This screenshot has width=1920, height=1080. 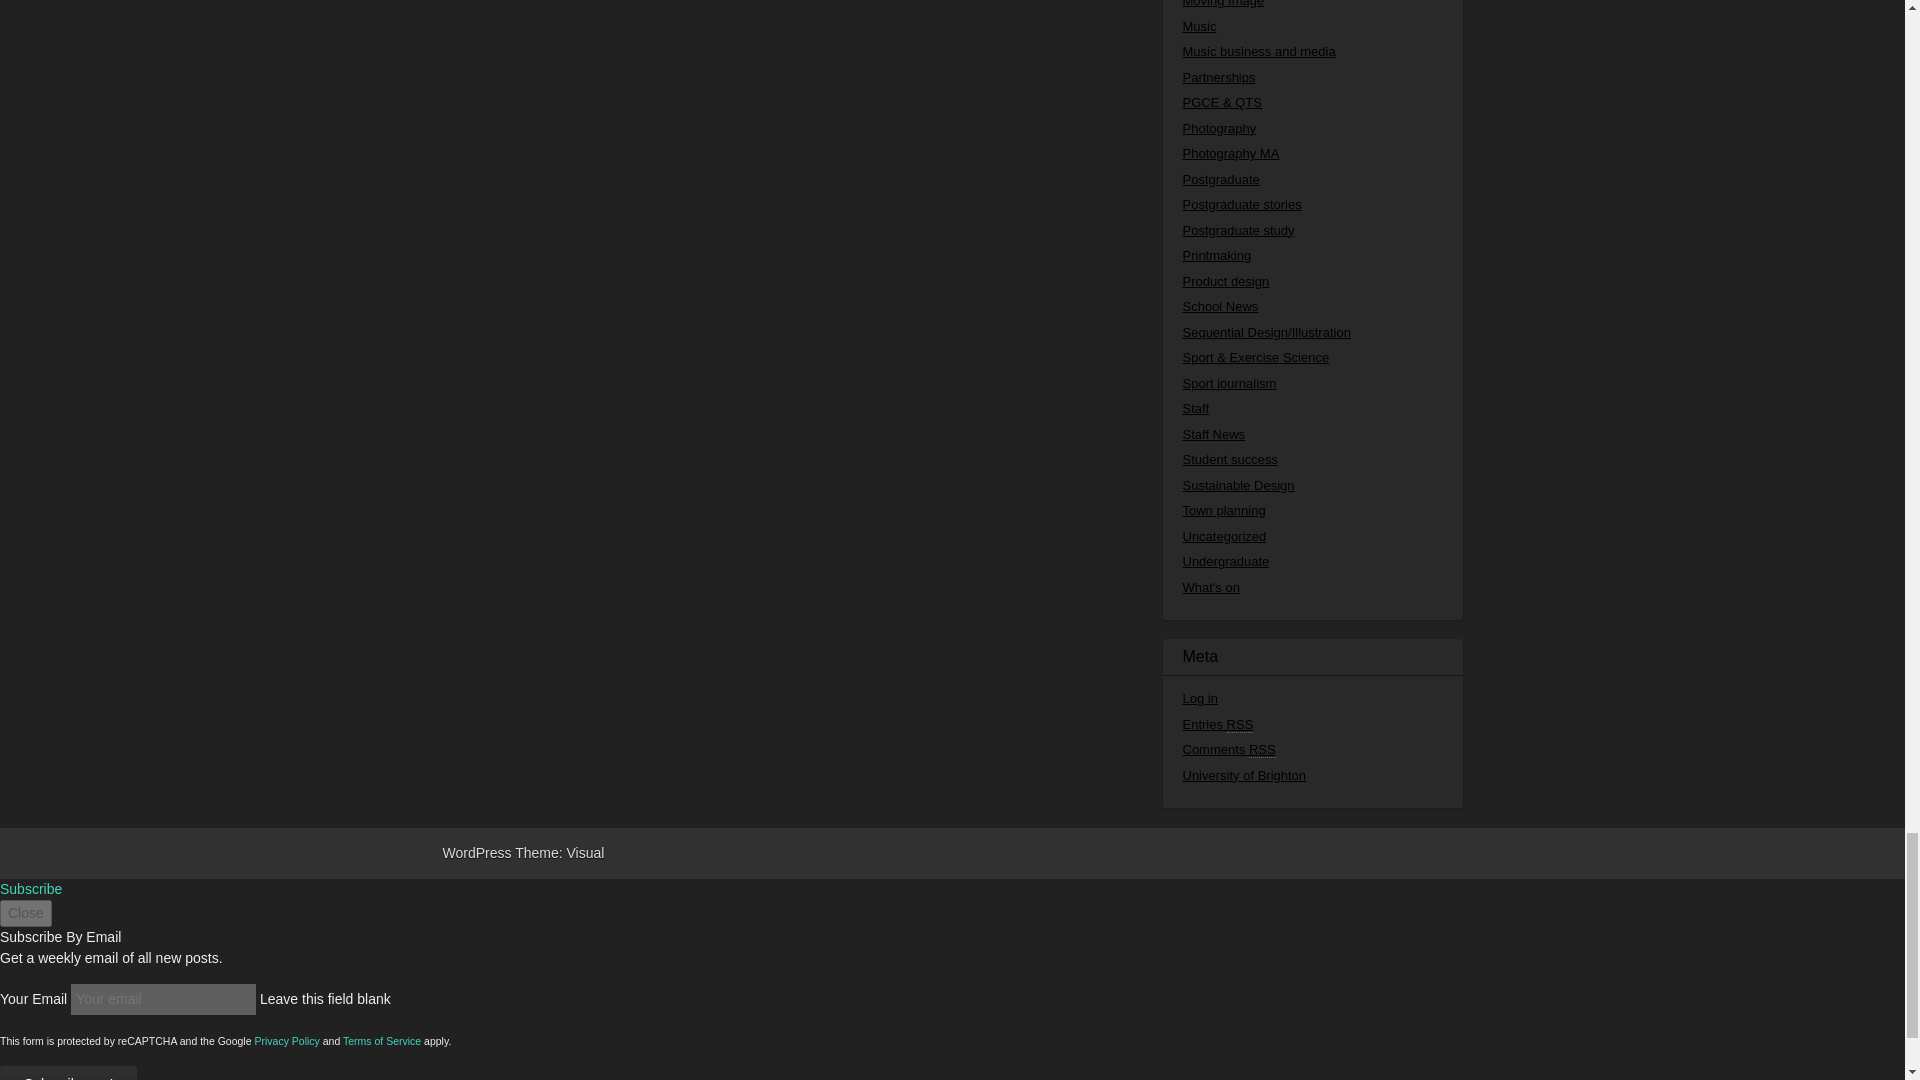 I want to click on The latest comments to all posts in RSS, so click(x=1228, y=750).